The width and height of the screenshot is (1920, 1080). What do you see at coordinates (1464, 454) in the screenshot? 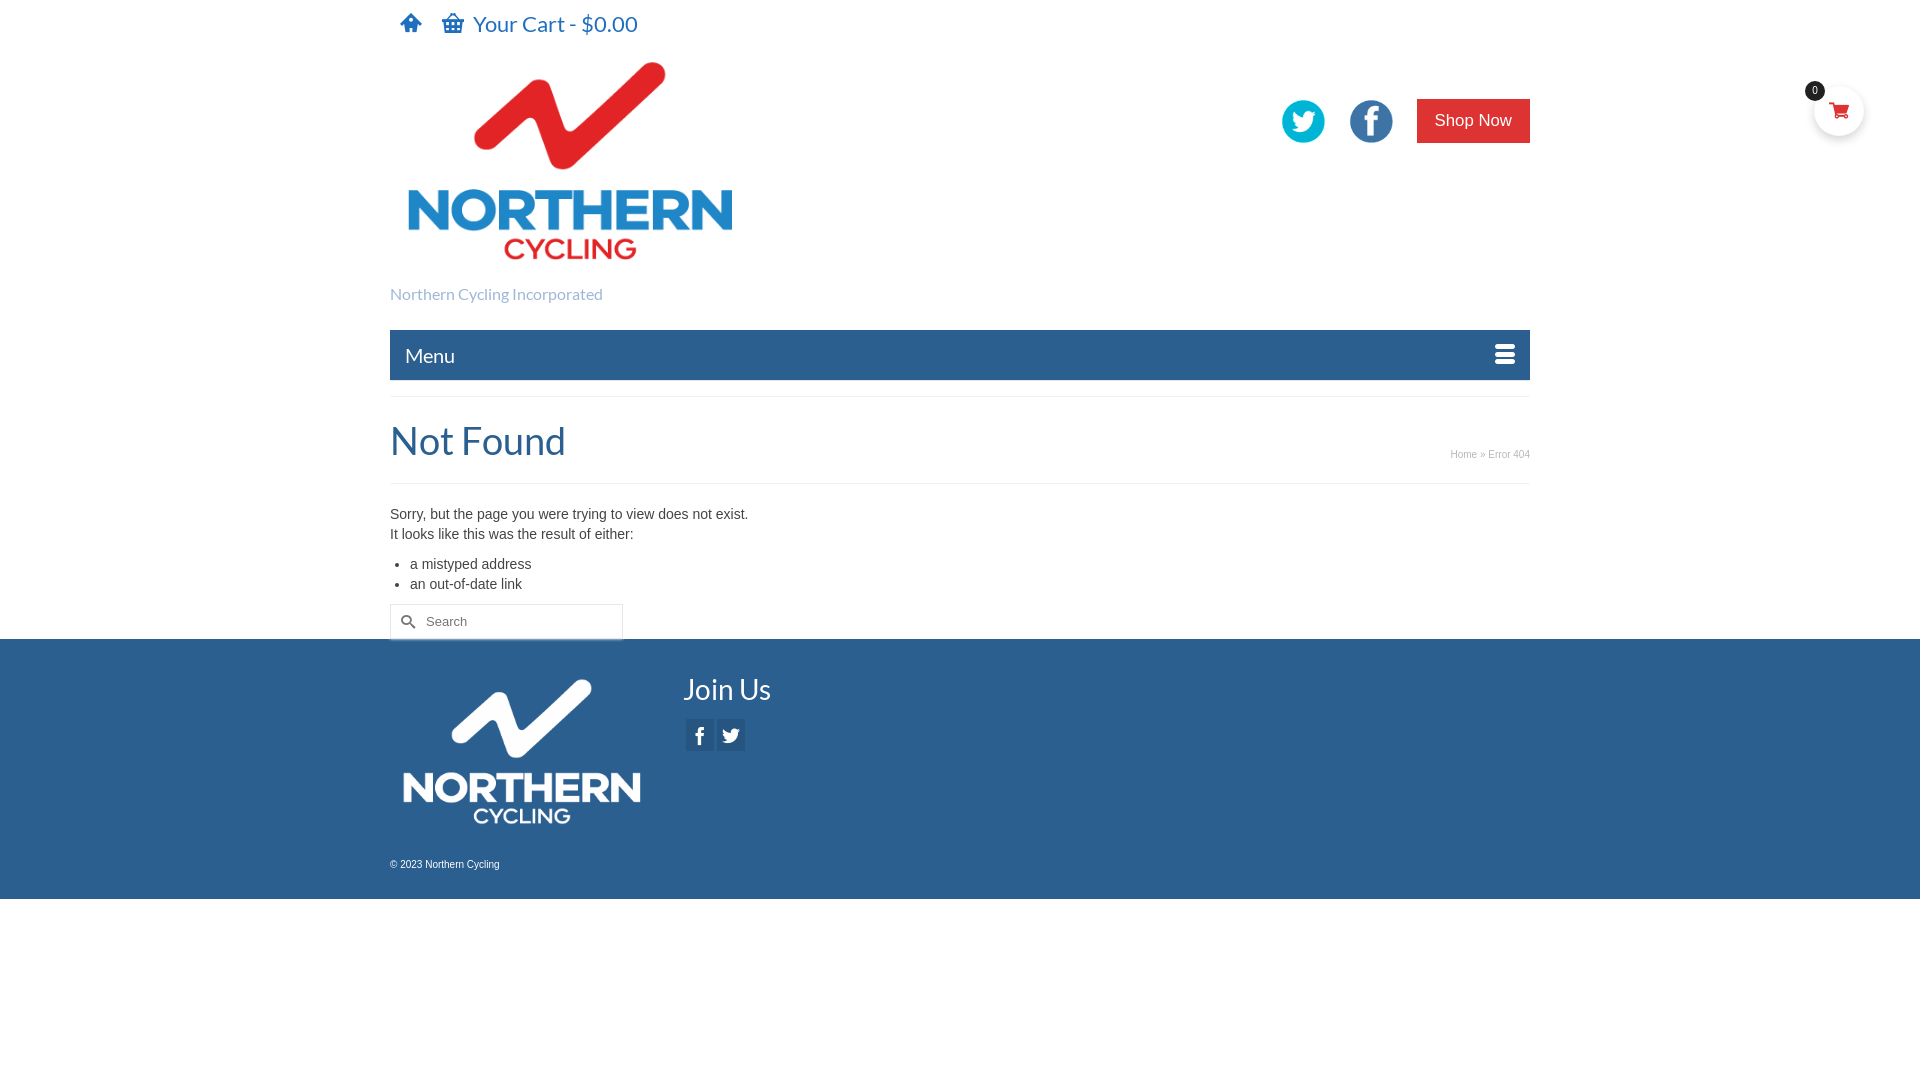
I see `Home` at bounding box center [1464, 454].